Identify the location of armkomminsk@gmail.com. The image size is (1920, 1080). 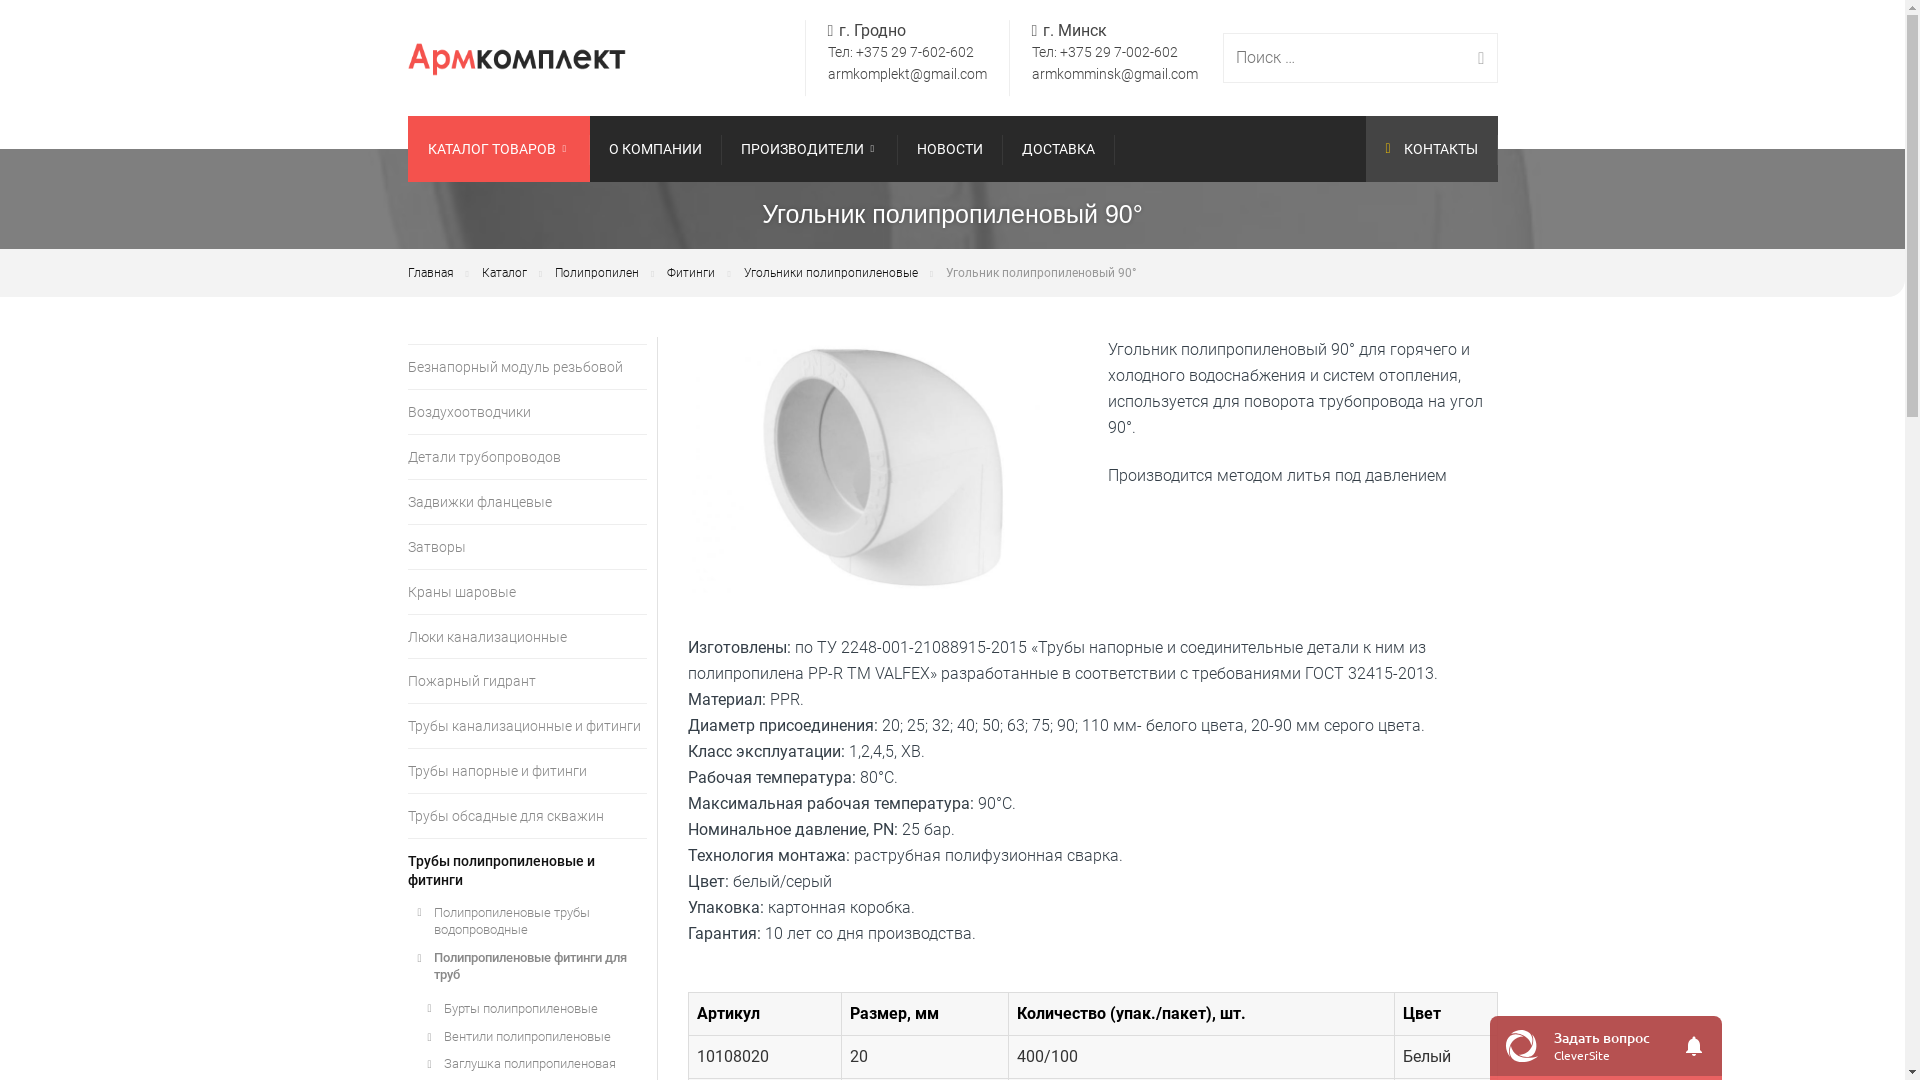
(1115, 74).